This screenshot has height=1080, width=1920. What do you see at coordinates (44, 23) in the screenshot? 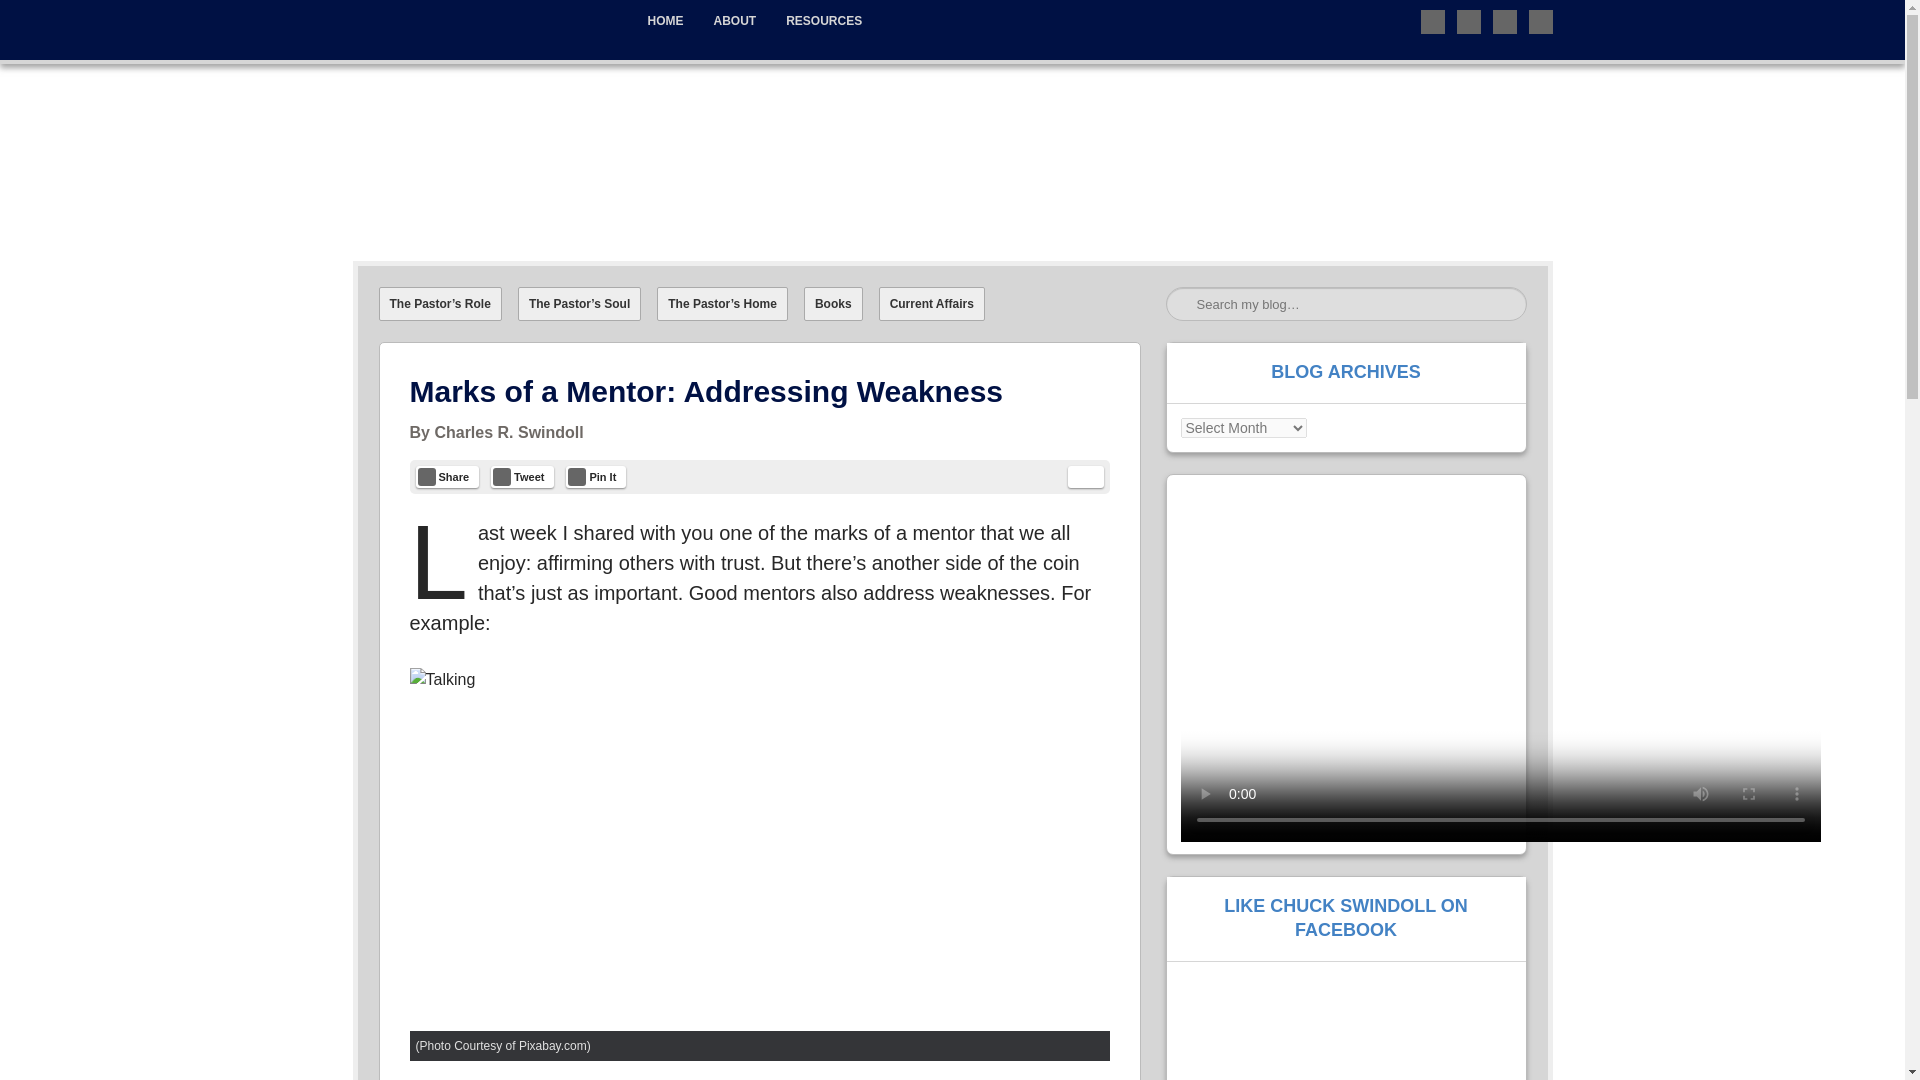
I see `Search` at bounding box center [44, 23].